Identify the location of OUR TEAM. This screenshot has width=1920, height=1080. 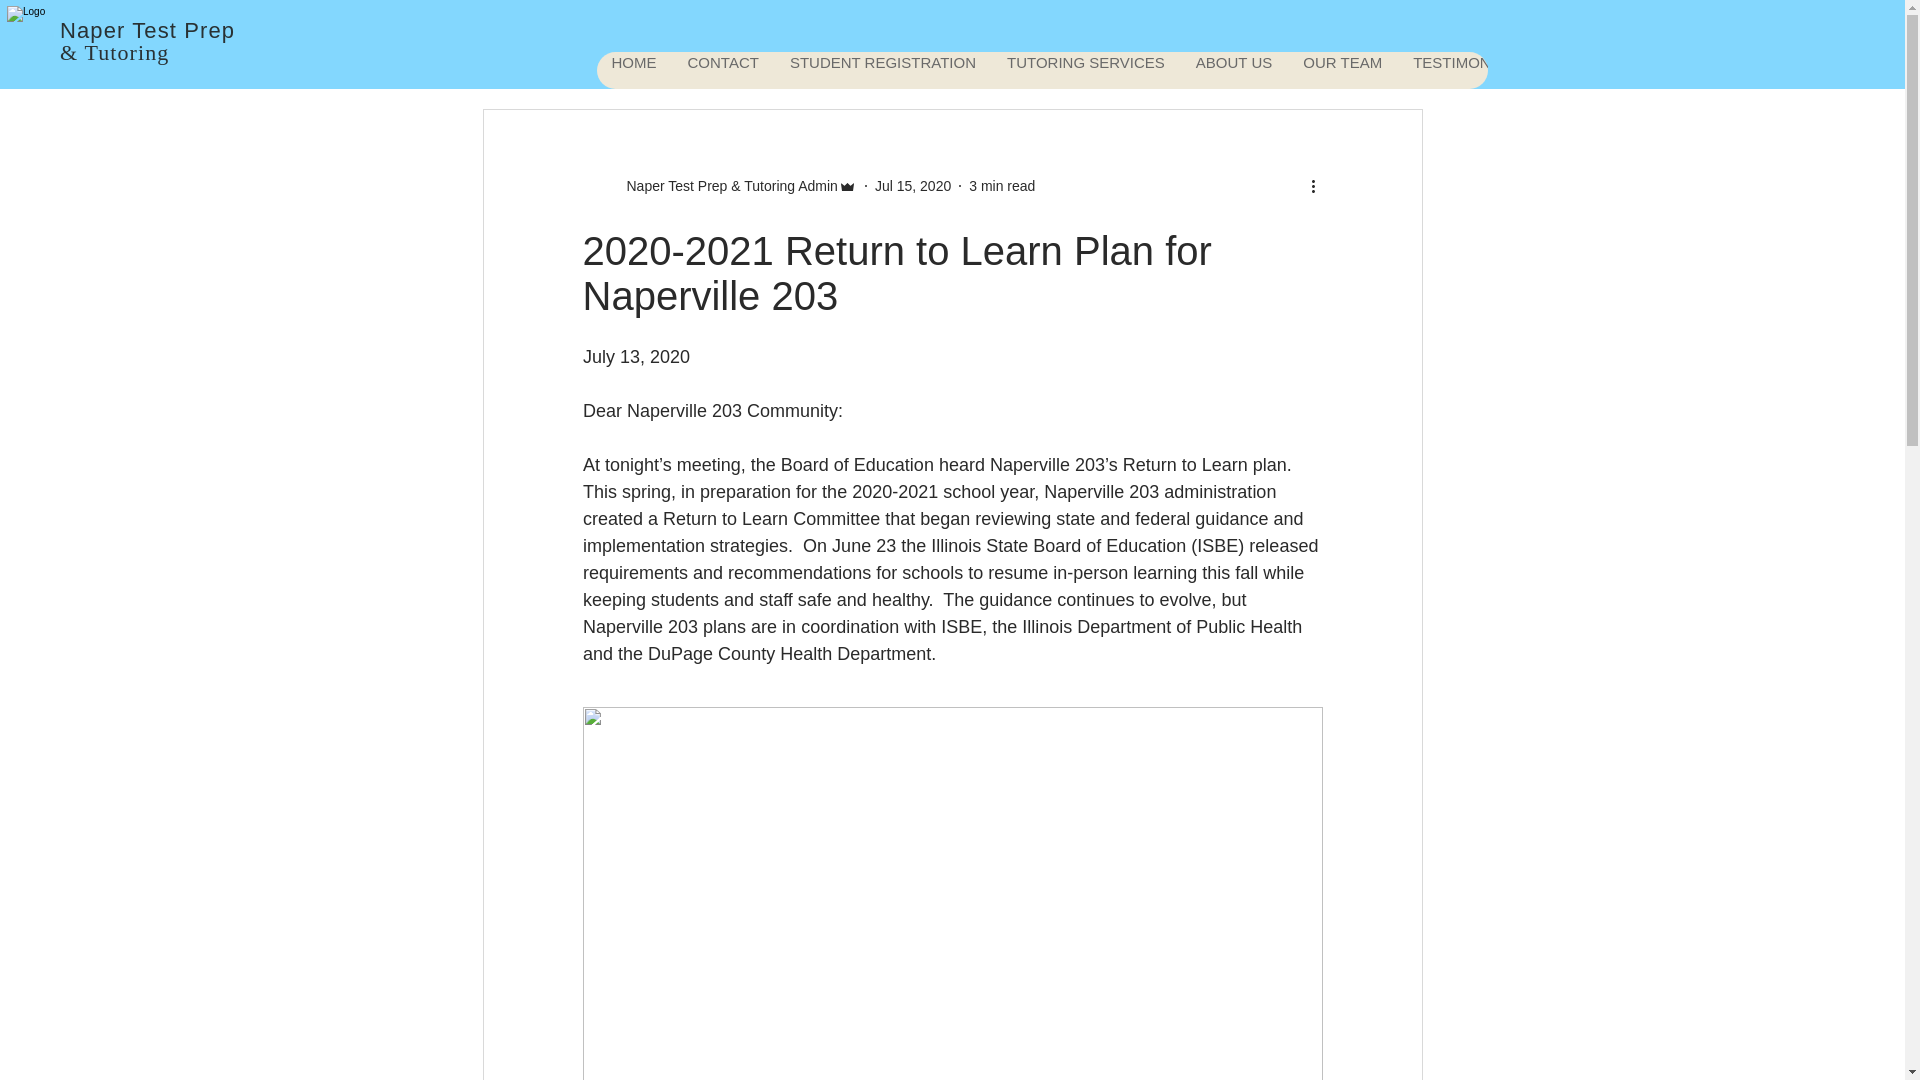
(1342, 70).